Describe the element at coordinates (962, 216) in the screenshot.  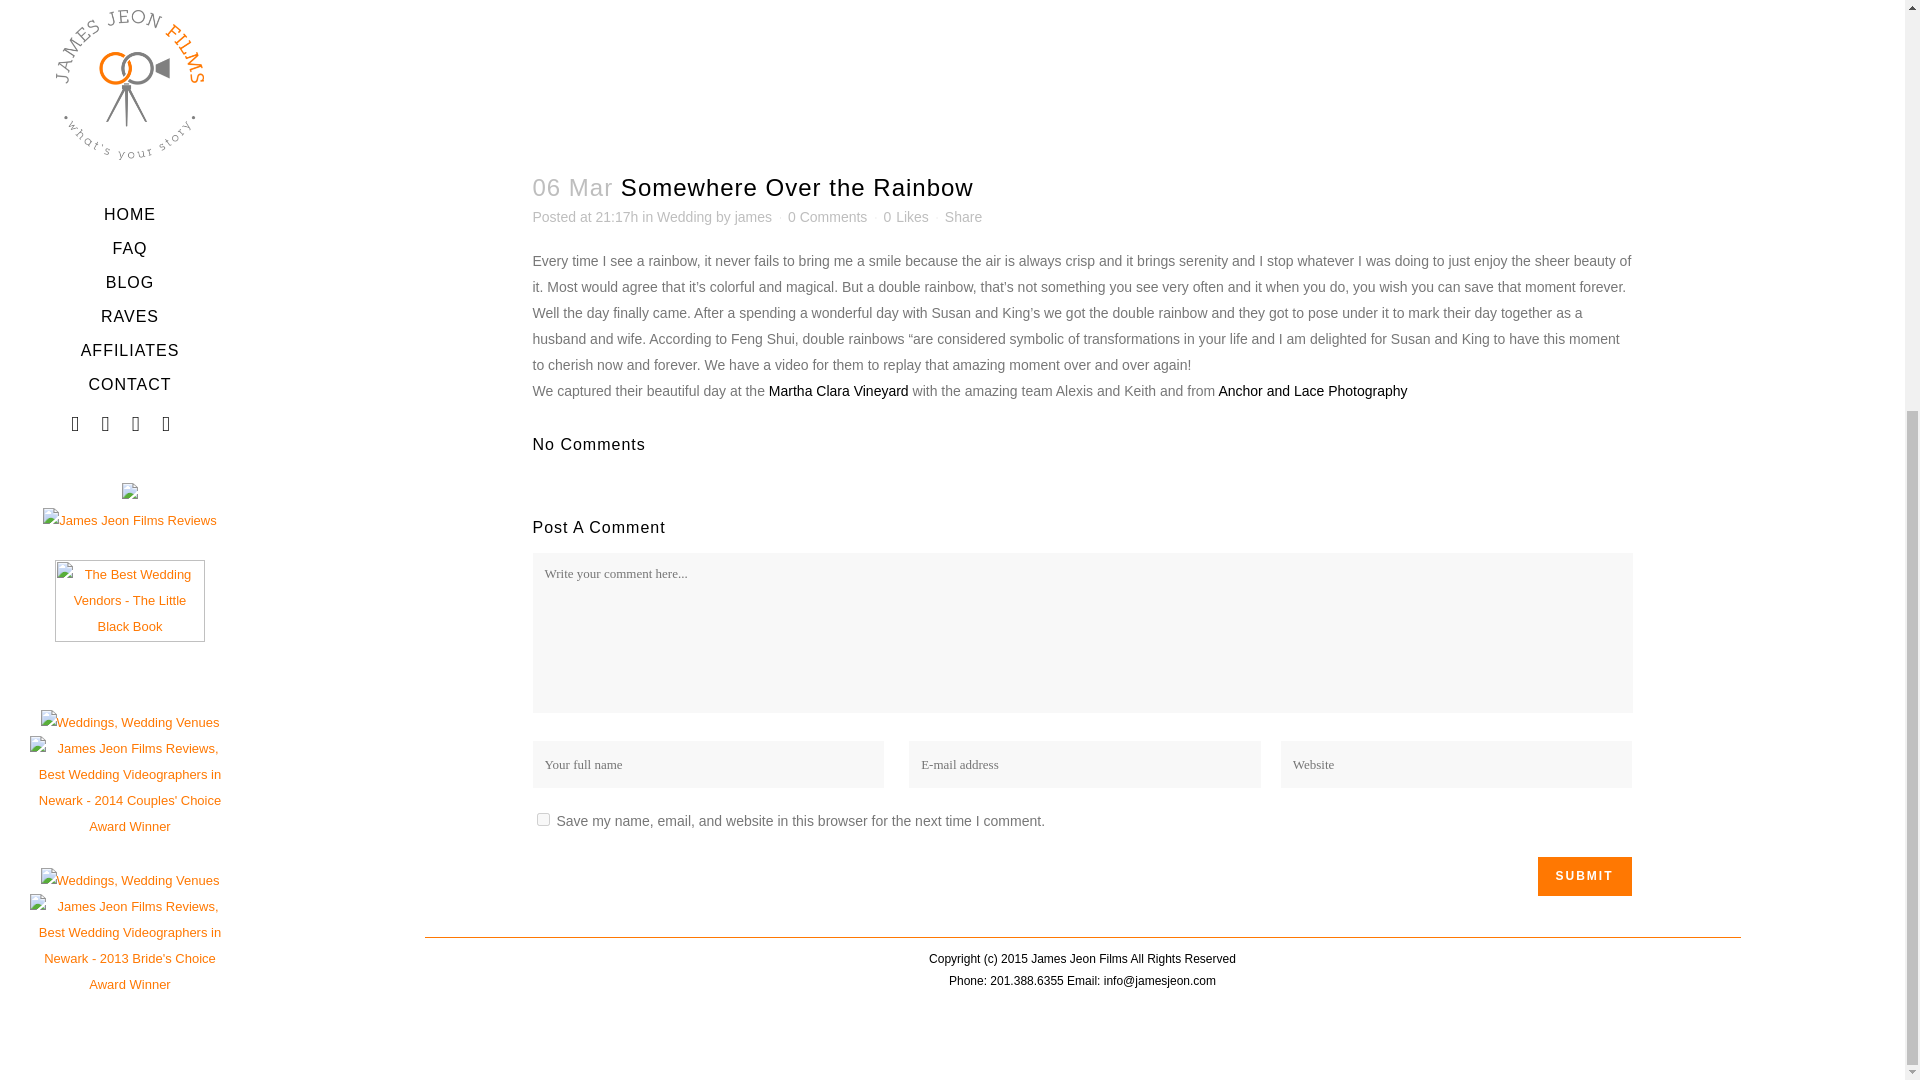
I see `Weddings, Wedding Venues` at that location.